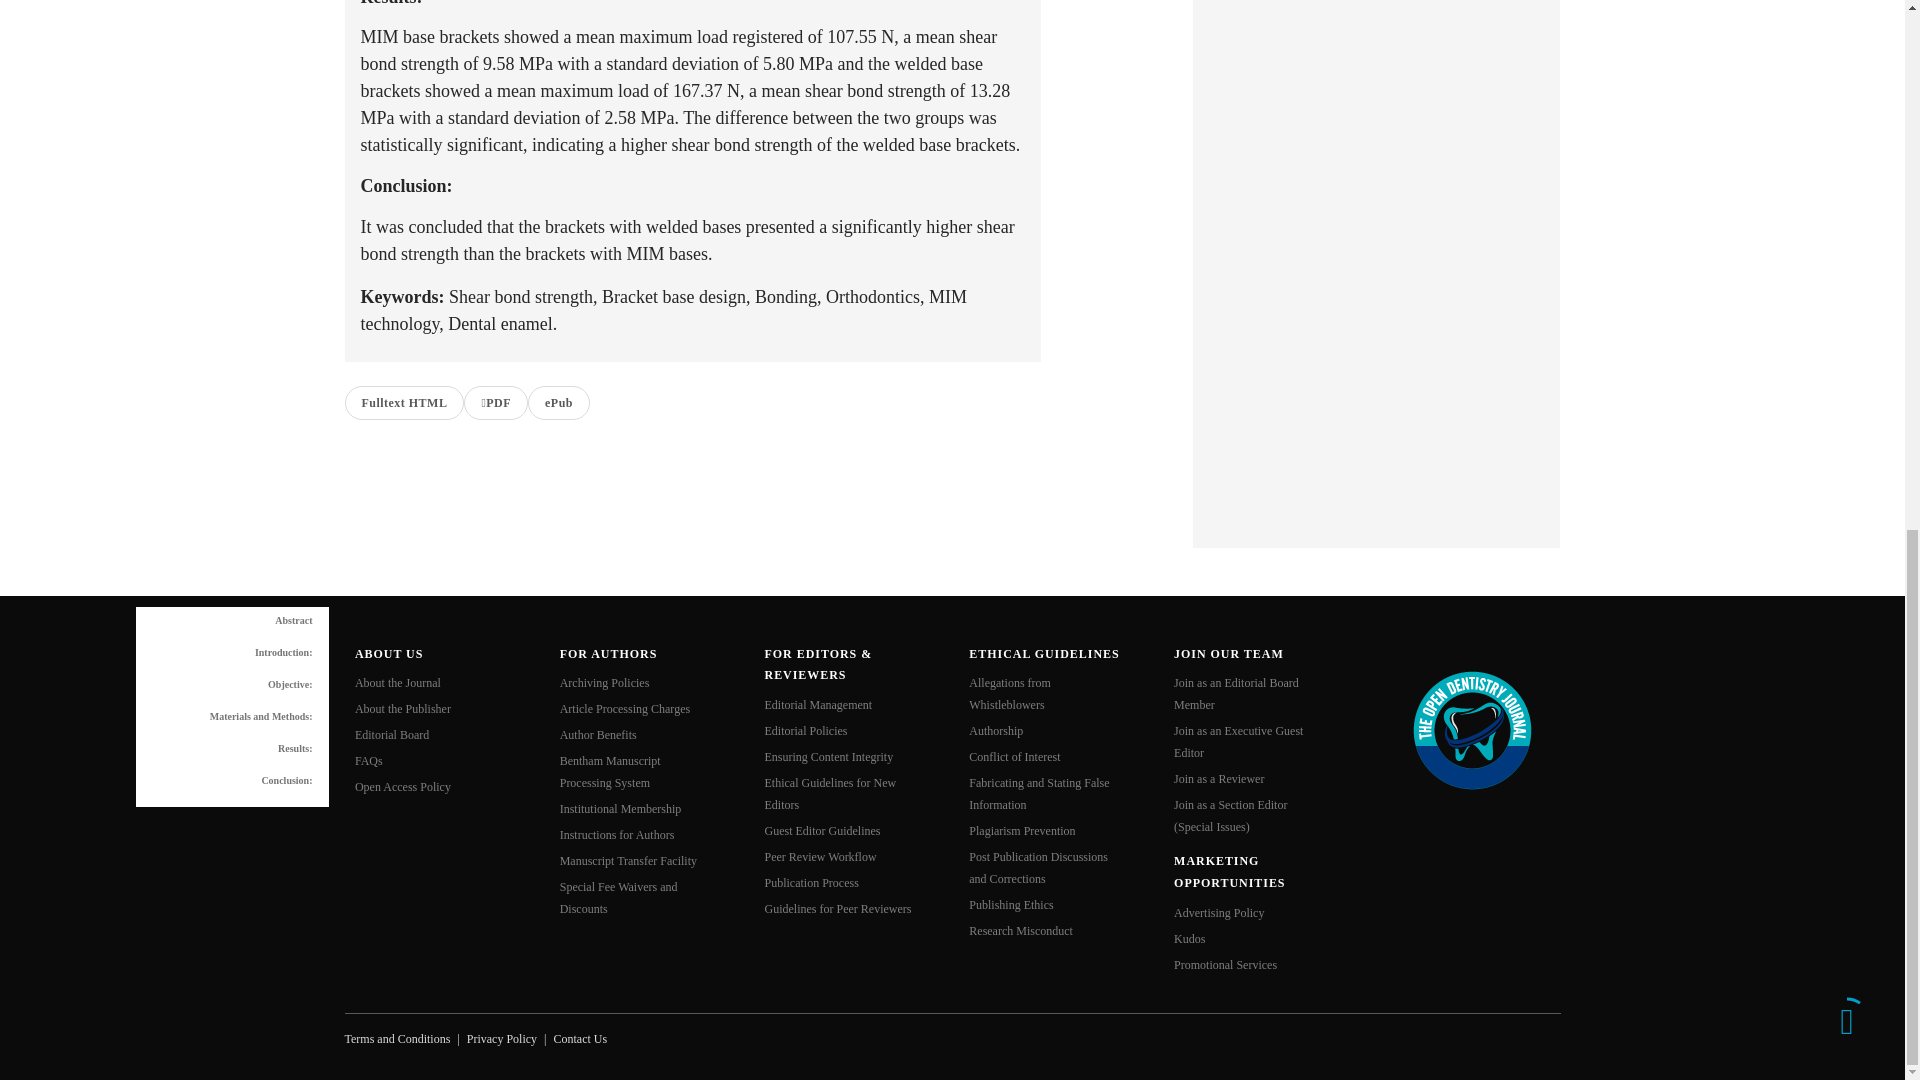 This screenshot has height=1080, width=1920. What do you see at coordinates (396, 1039) in the screenshot?
I see `Terms and Conditions` at bounding box center [396, 1039].